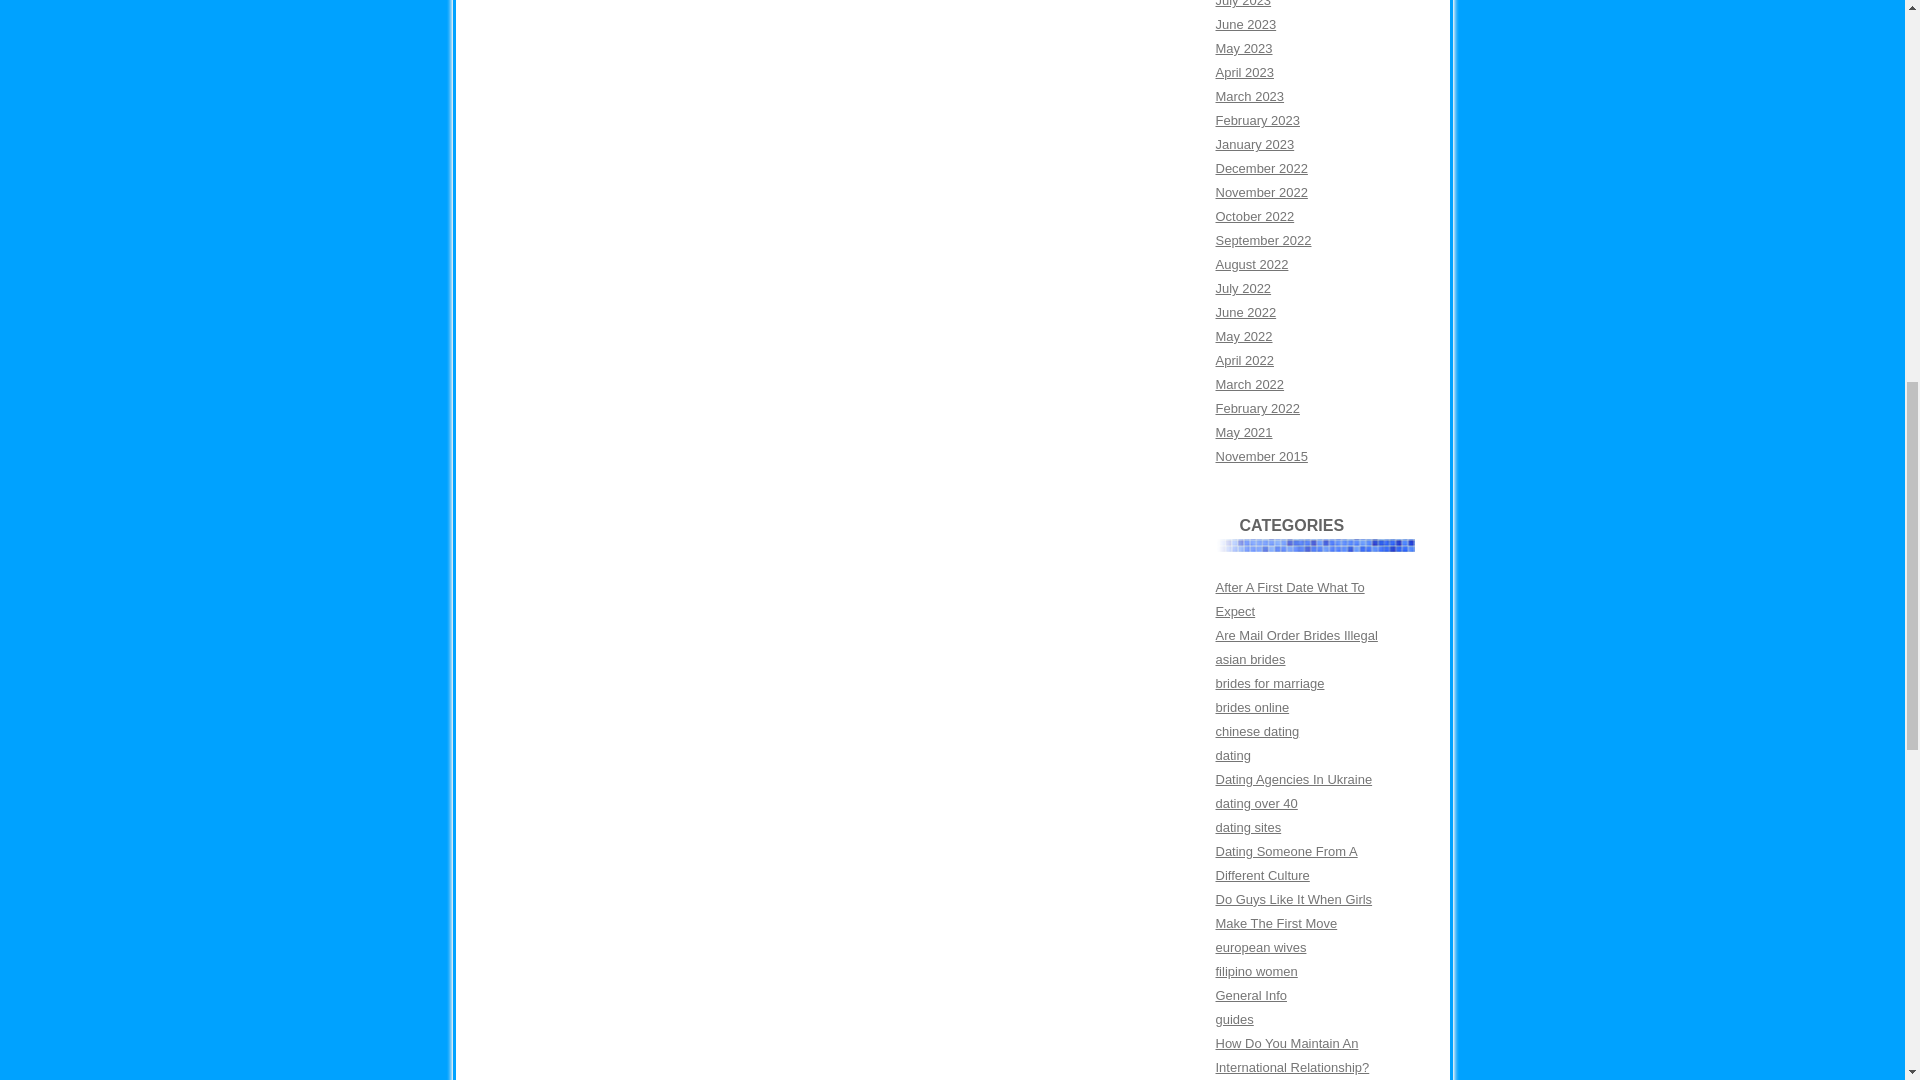  I want to click on January 2023, so click(1254, 144).